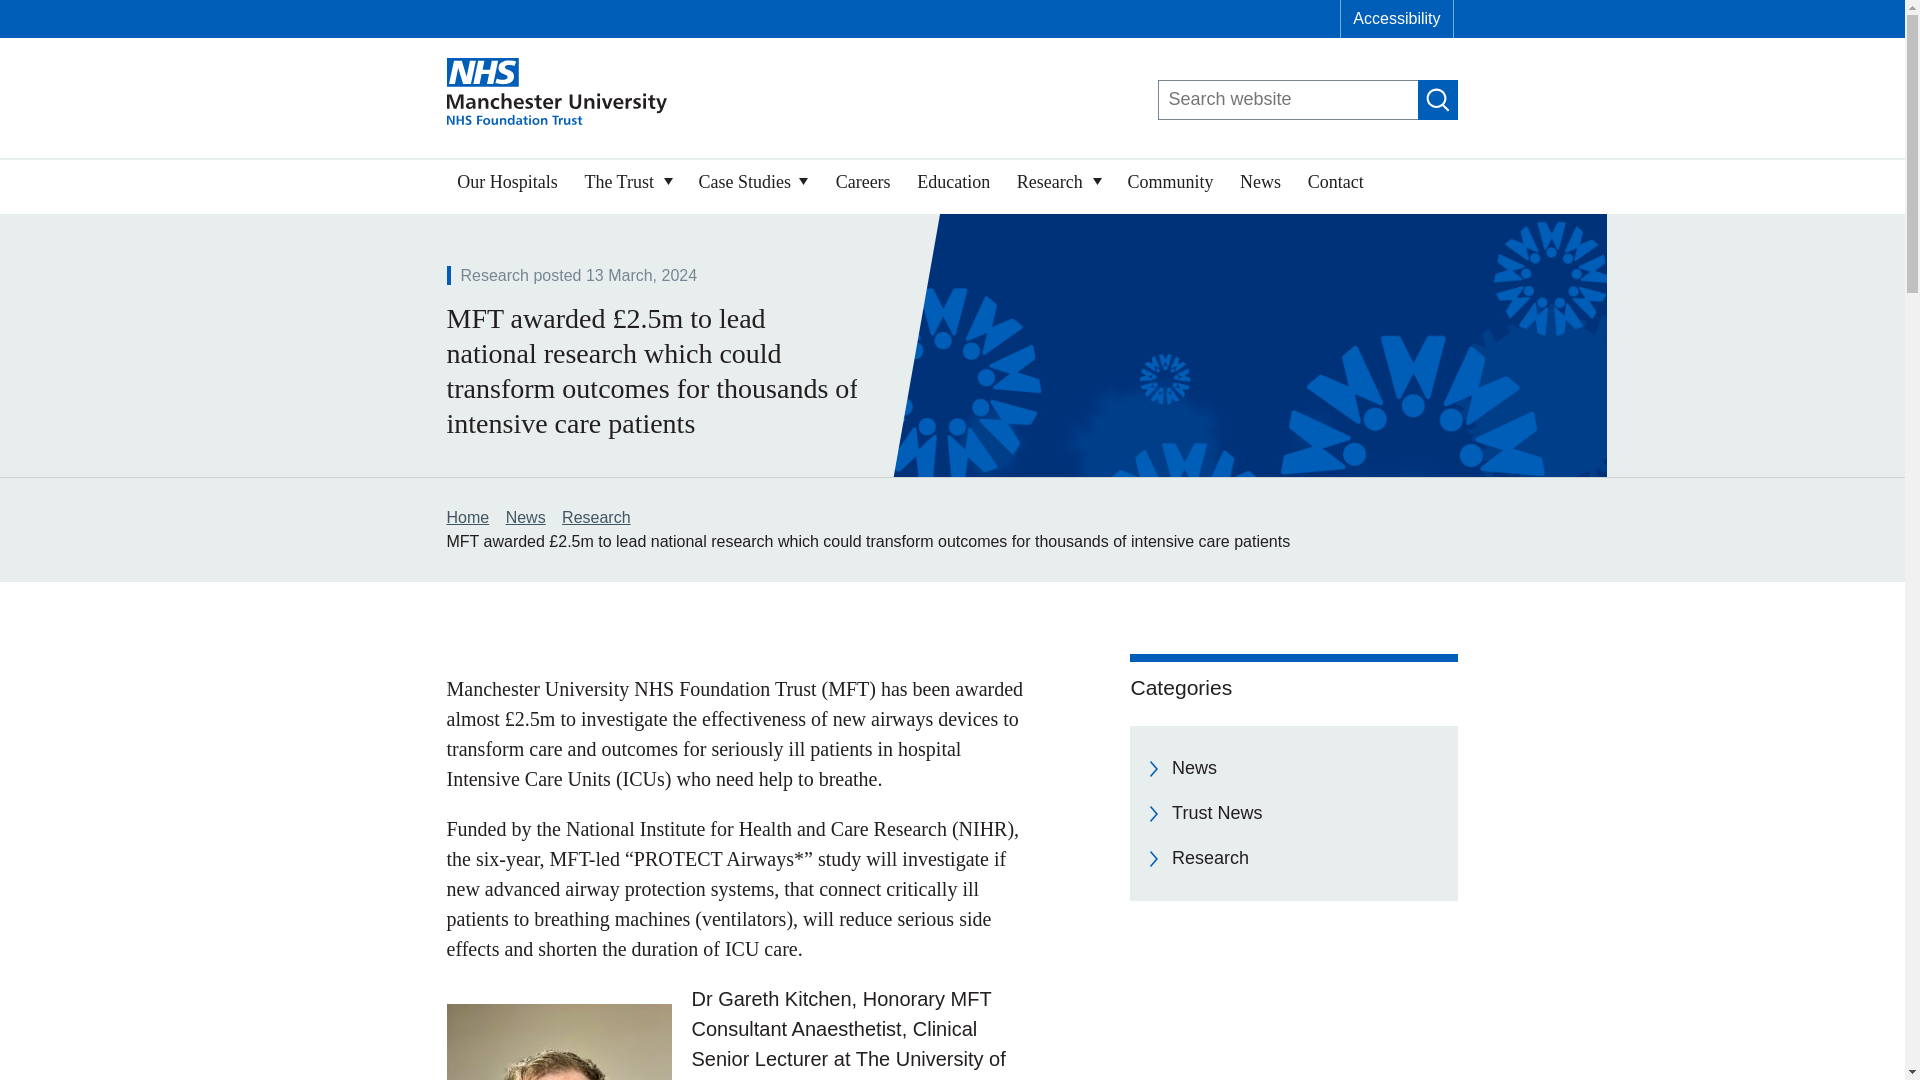 Image resolution: width=1920 pixels, height=1080 pixels. I want to click on Go to home, so click(467, 516).